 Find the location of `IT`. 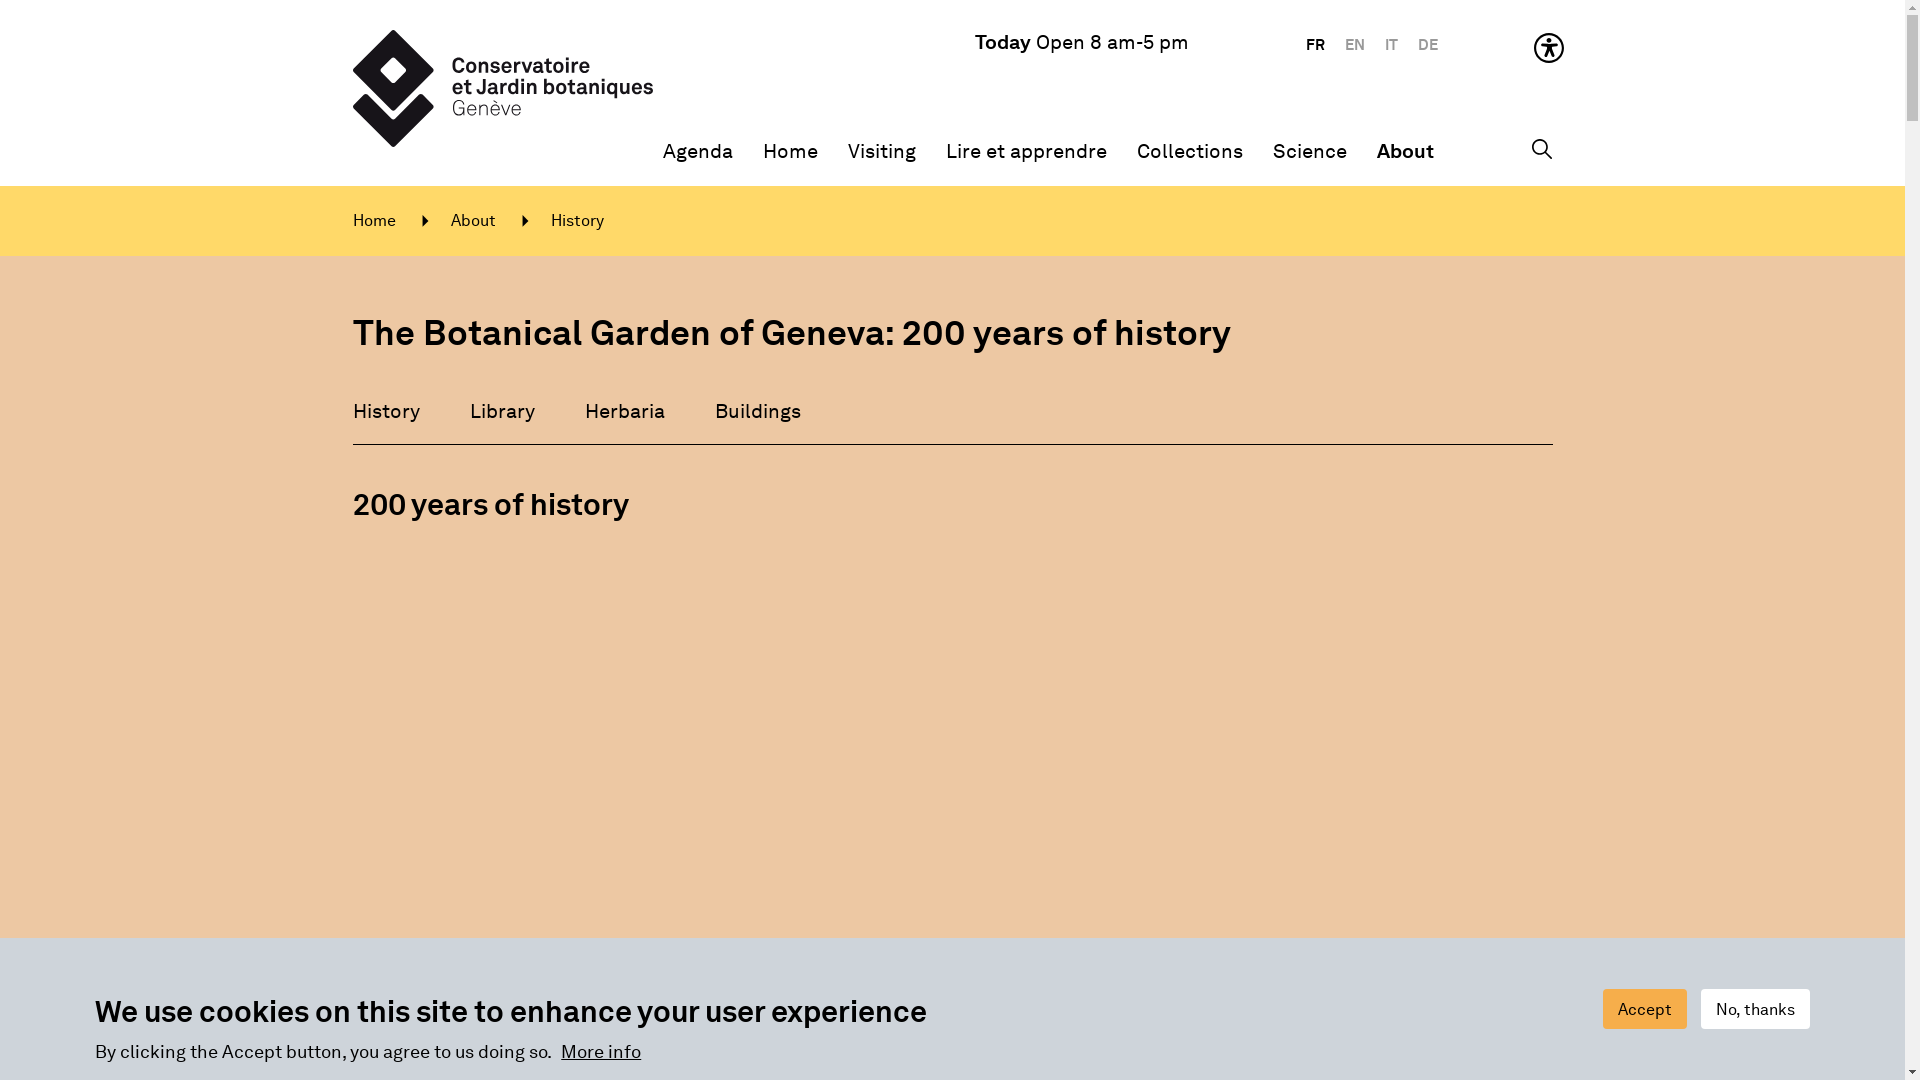

IT is located at coordinates (1390, 46).